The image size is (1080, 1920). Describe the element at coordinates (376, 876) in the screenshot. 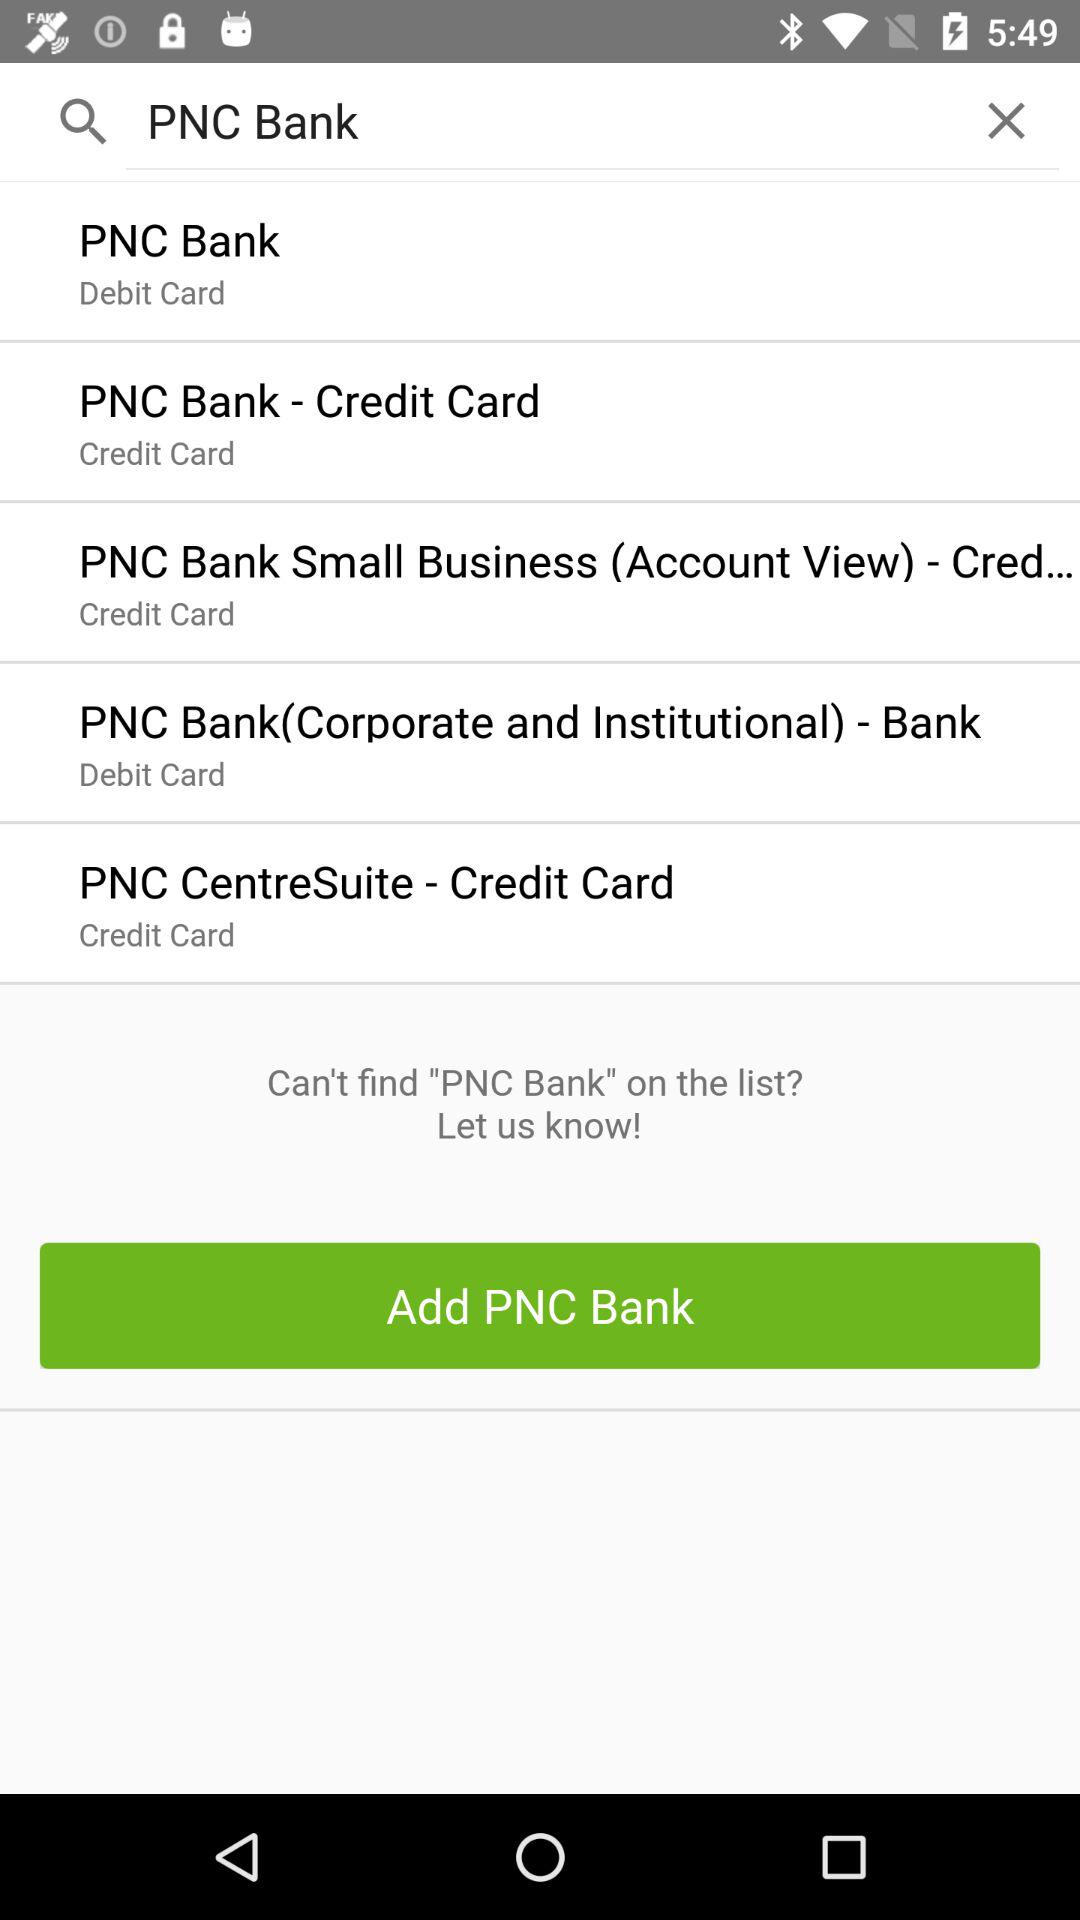

I see `open app below the debit card app` at that location.